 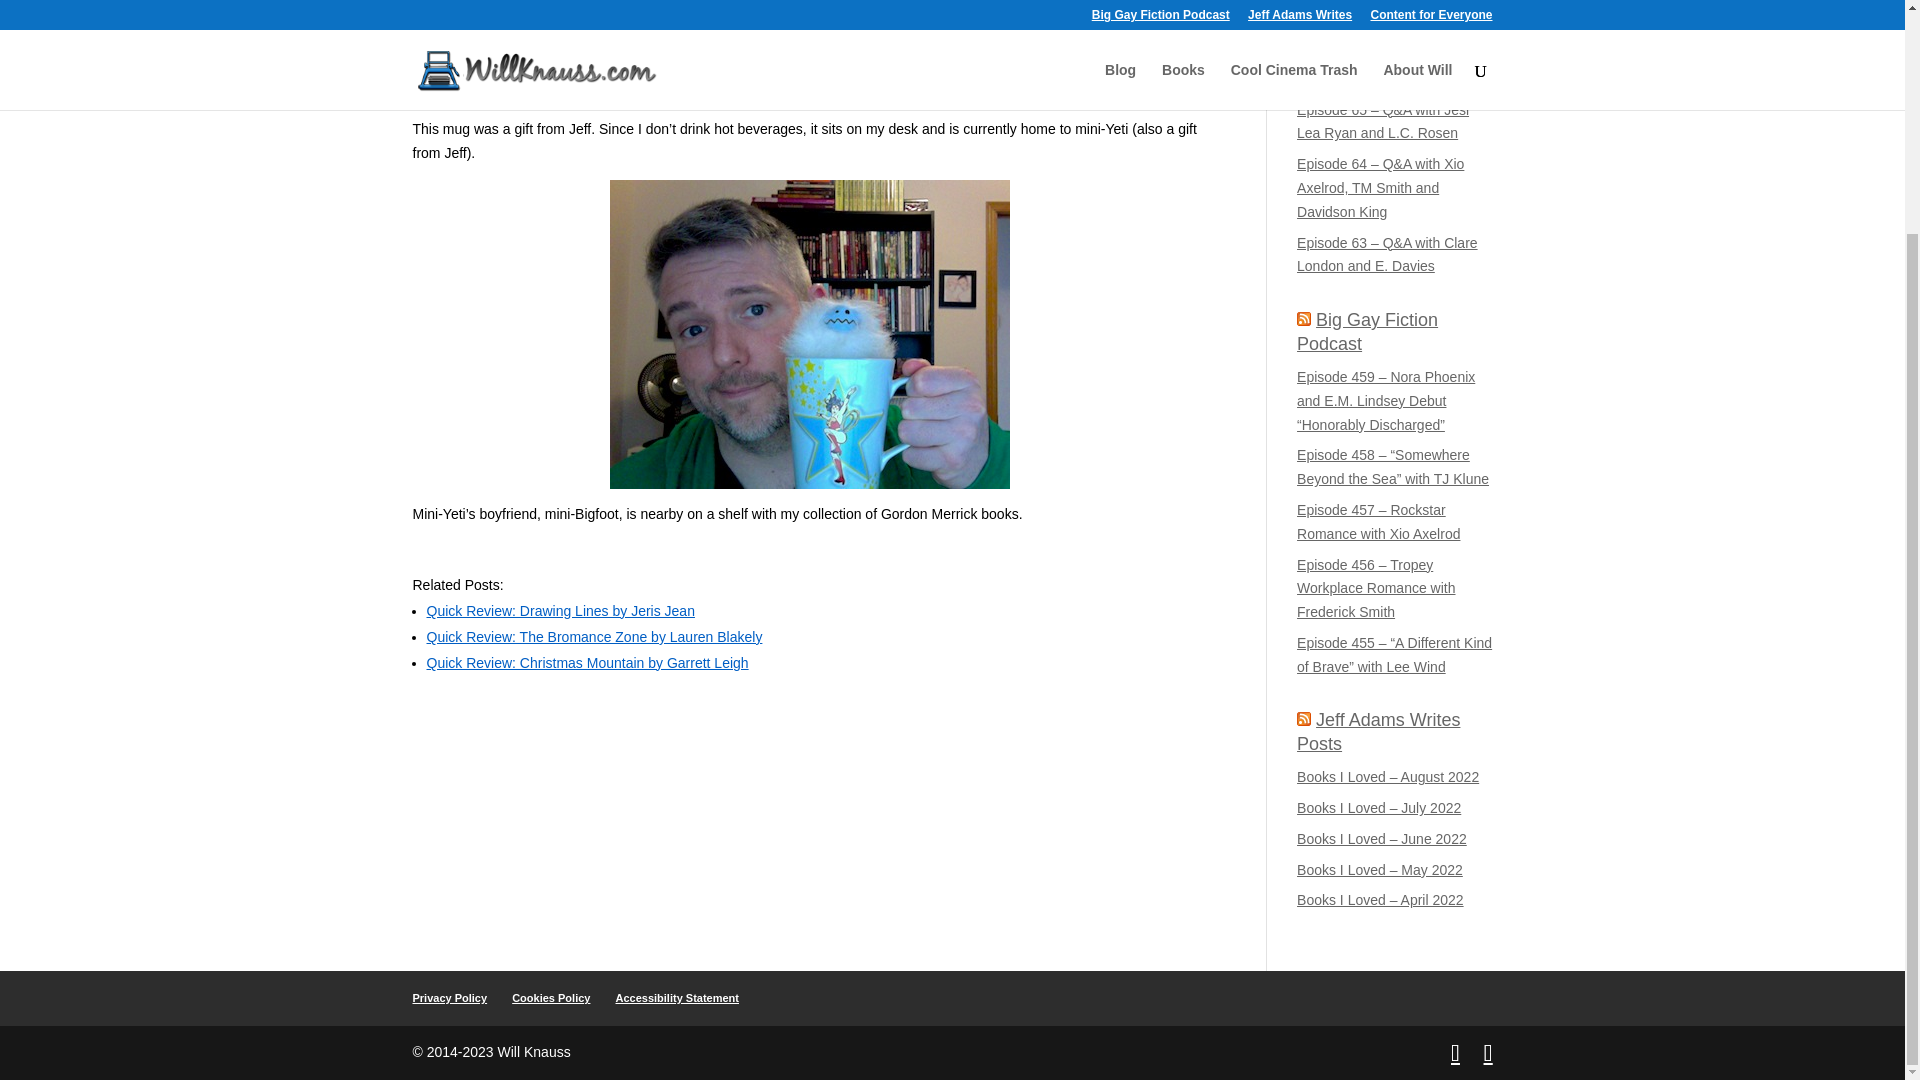 What do you see at coordinates (1368, 331) in the screenshot?
I see `Big Gay Fiction Podcast` at bounding box center [1368, 331].